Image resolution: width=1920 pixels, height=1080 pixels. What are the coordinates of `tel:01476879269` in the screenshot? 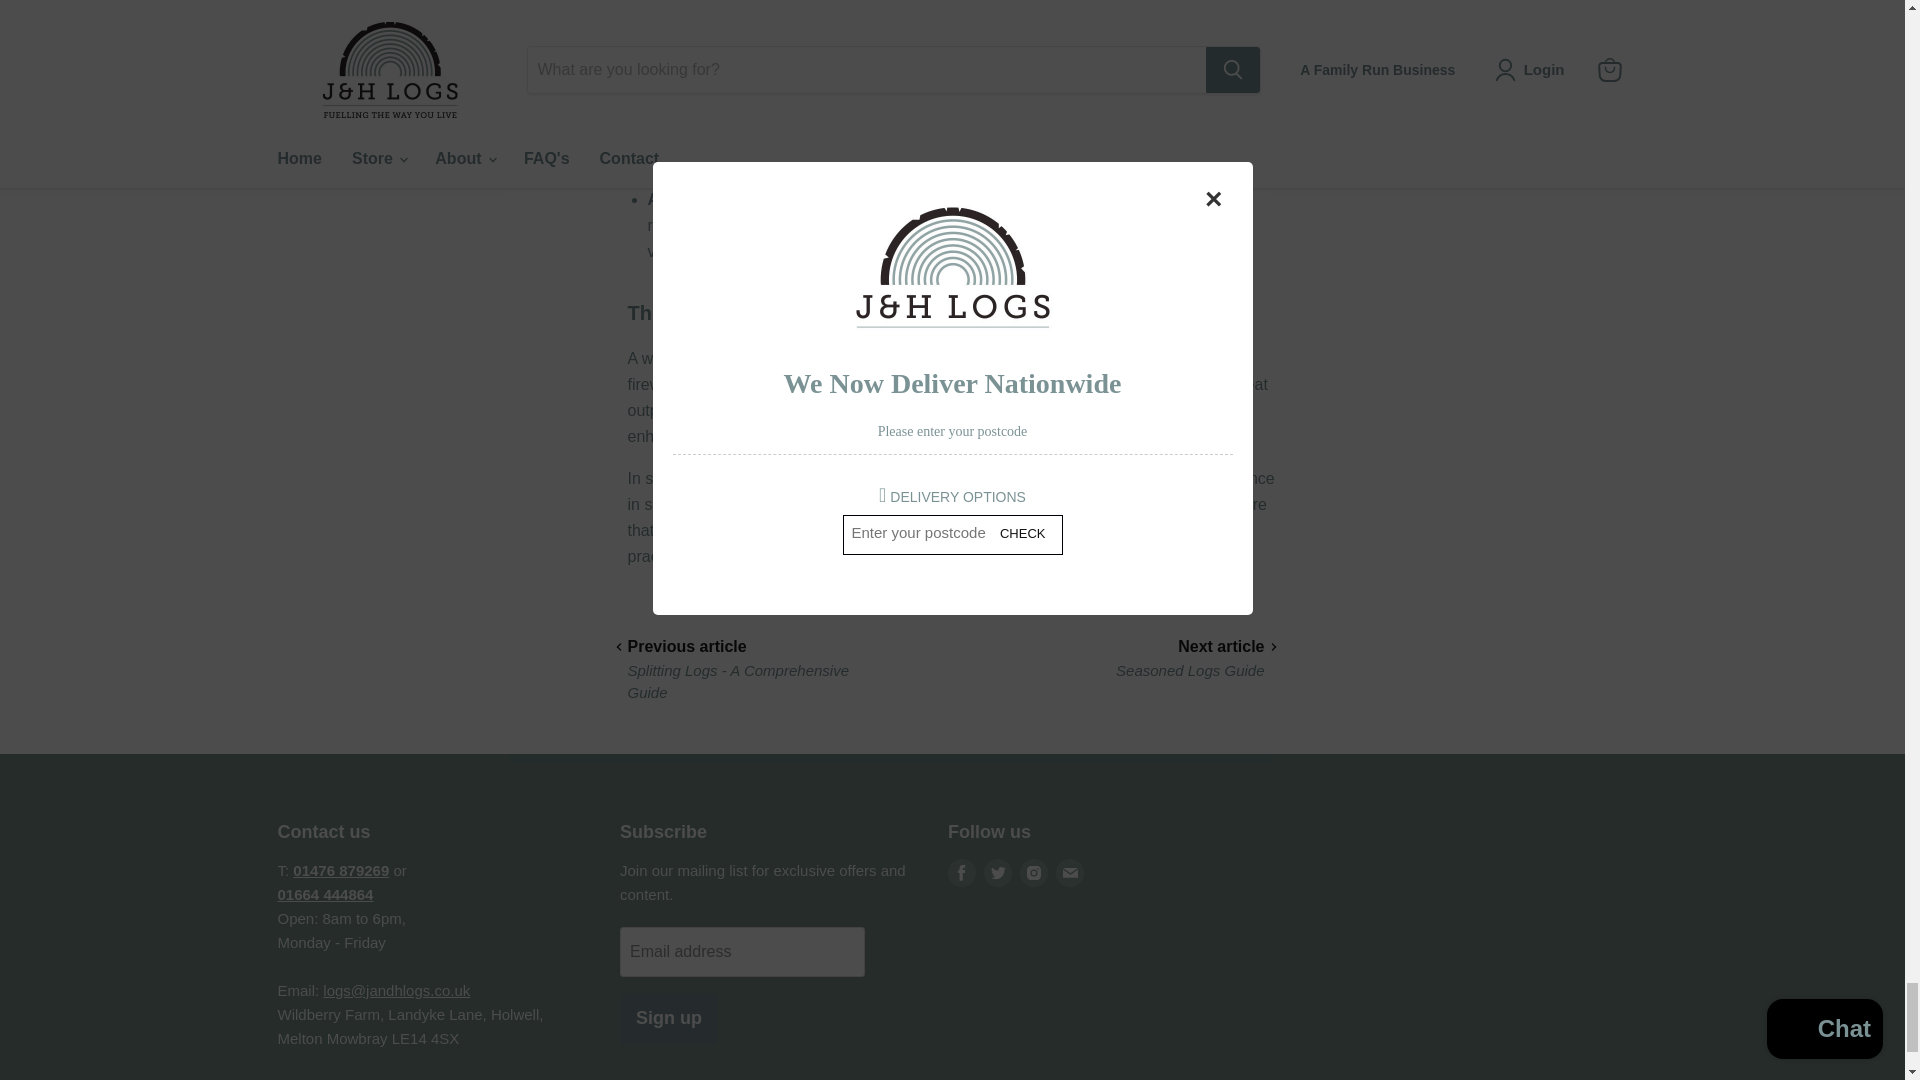 It's located at (341, 870).